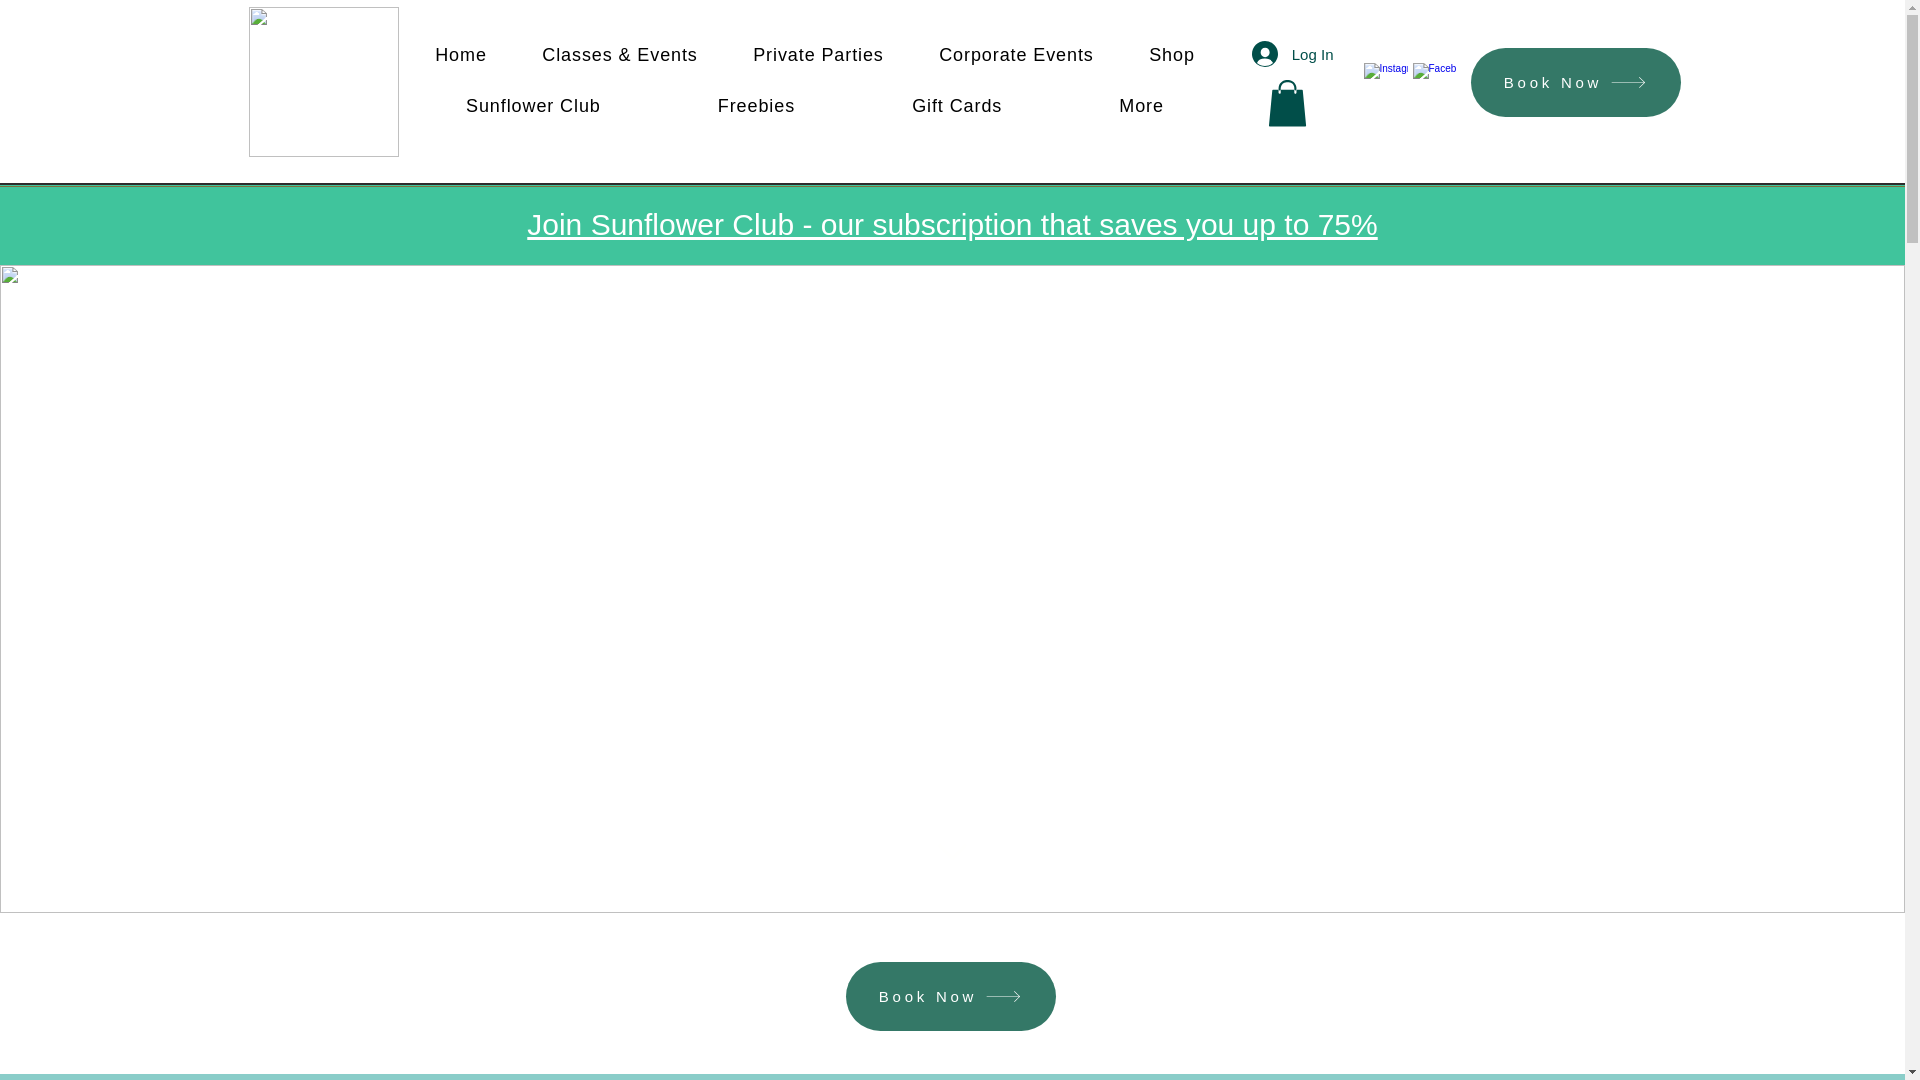 The image size is (1920, 1080). I want to click on Home, so click(461, 54).